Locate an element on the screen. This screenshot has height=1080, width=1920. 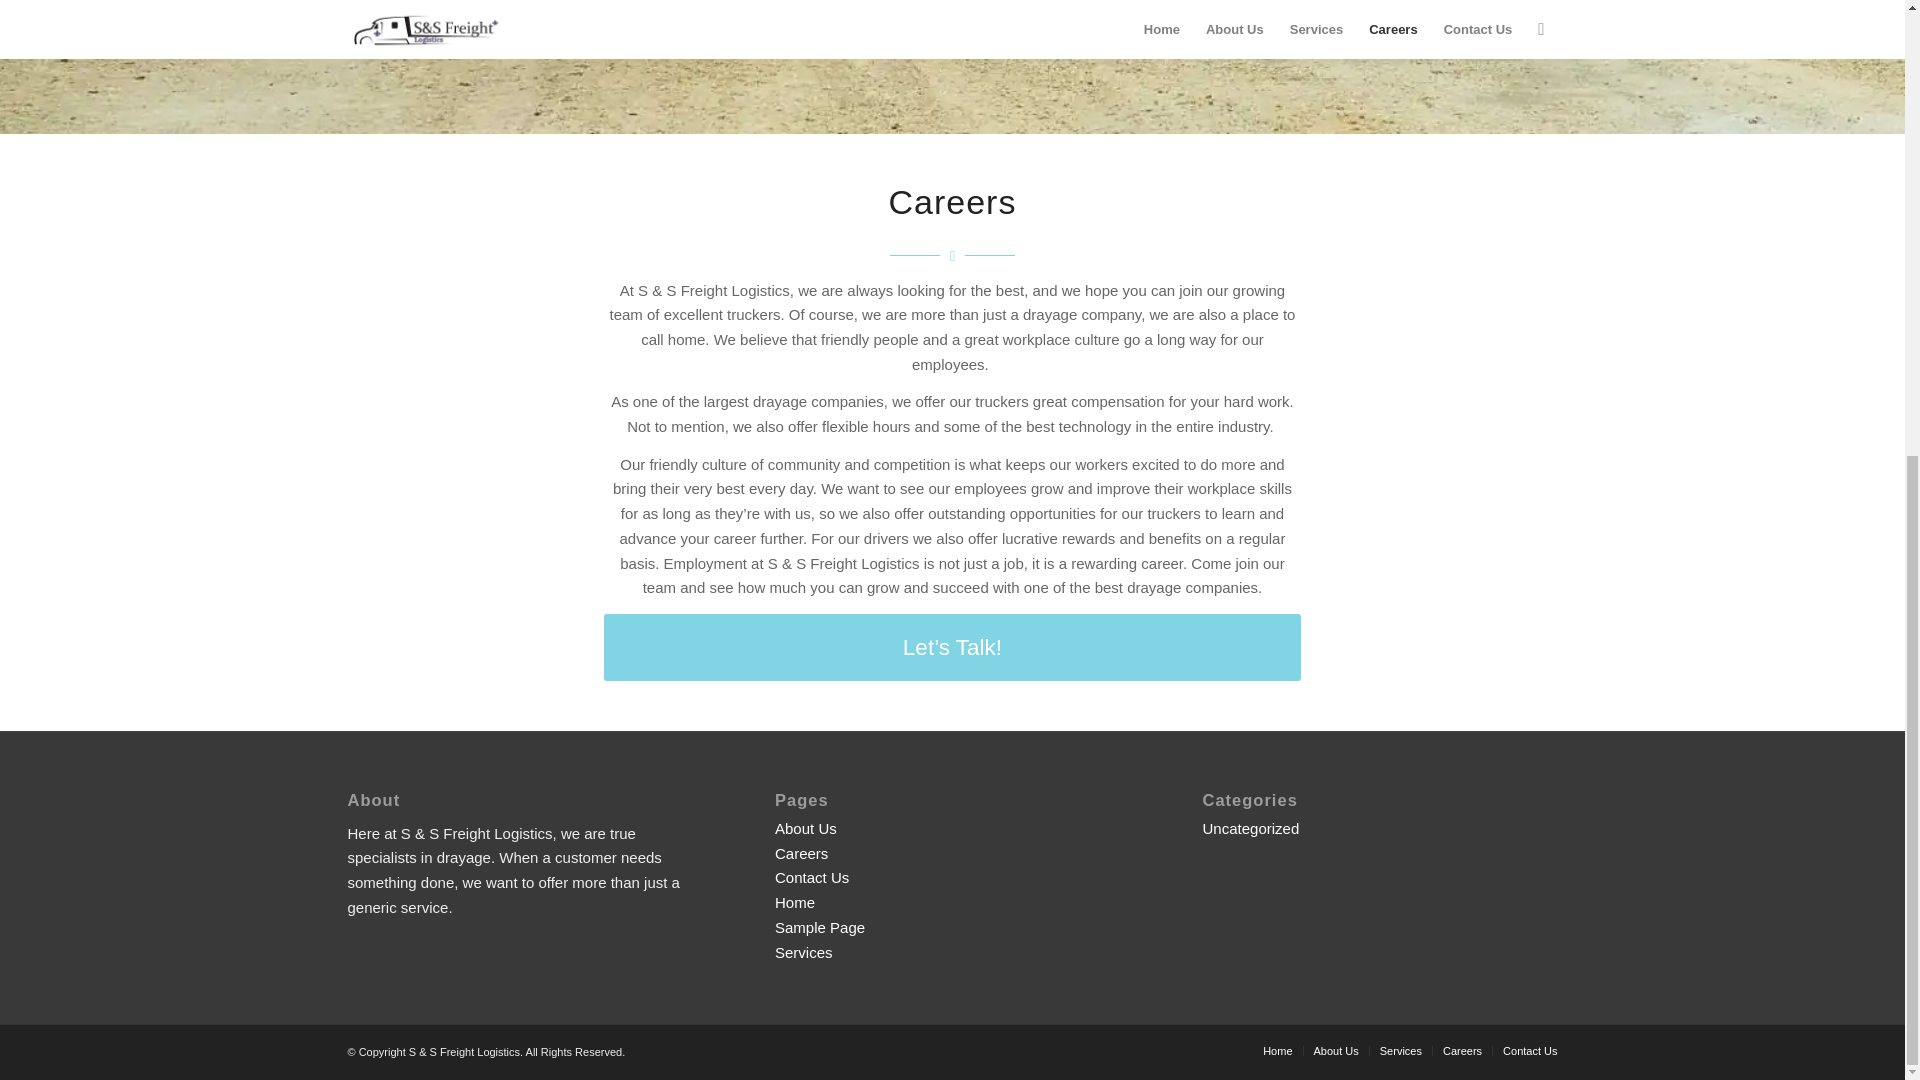
Uncategorized is located at coordinates (1251, 828).